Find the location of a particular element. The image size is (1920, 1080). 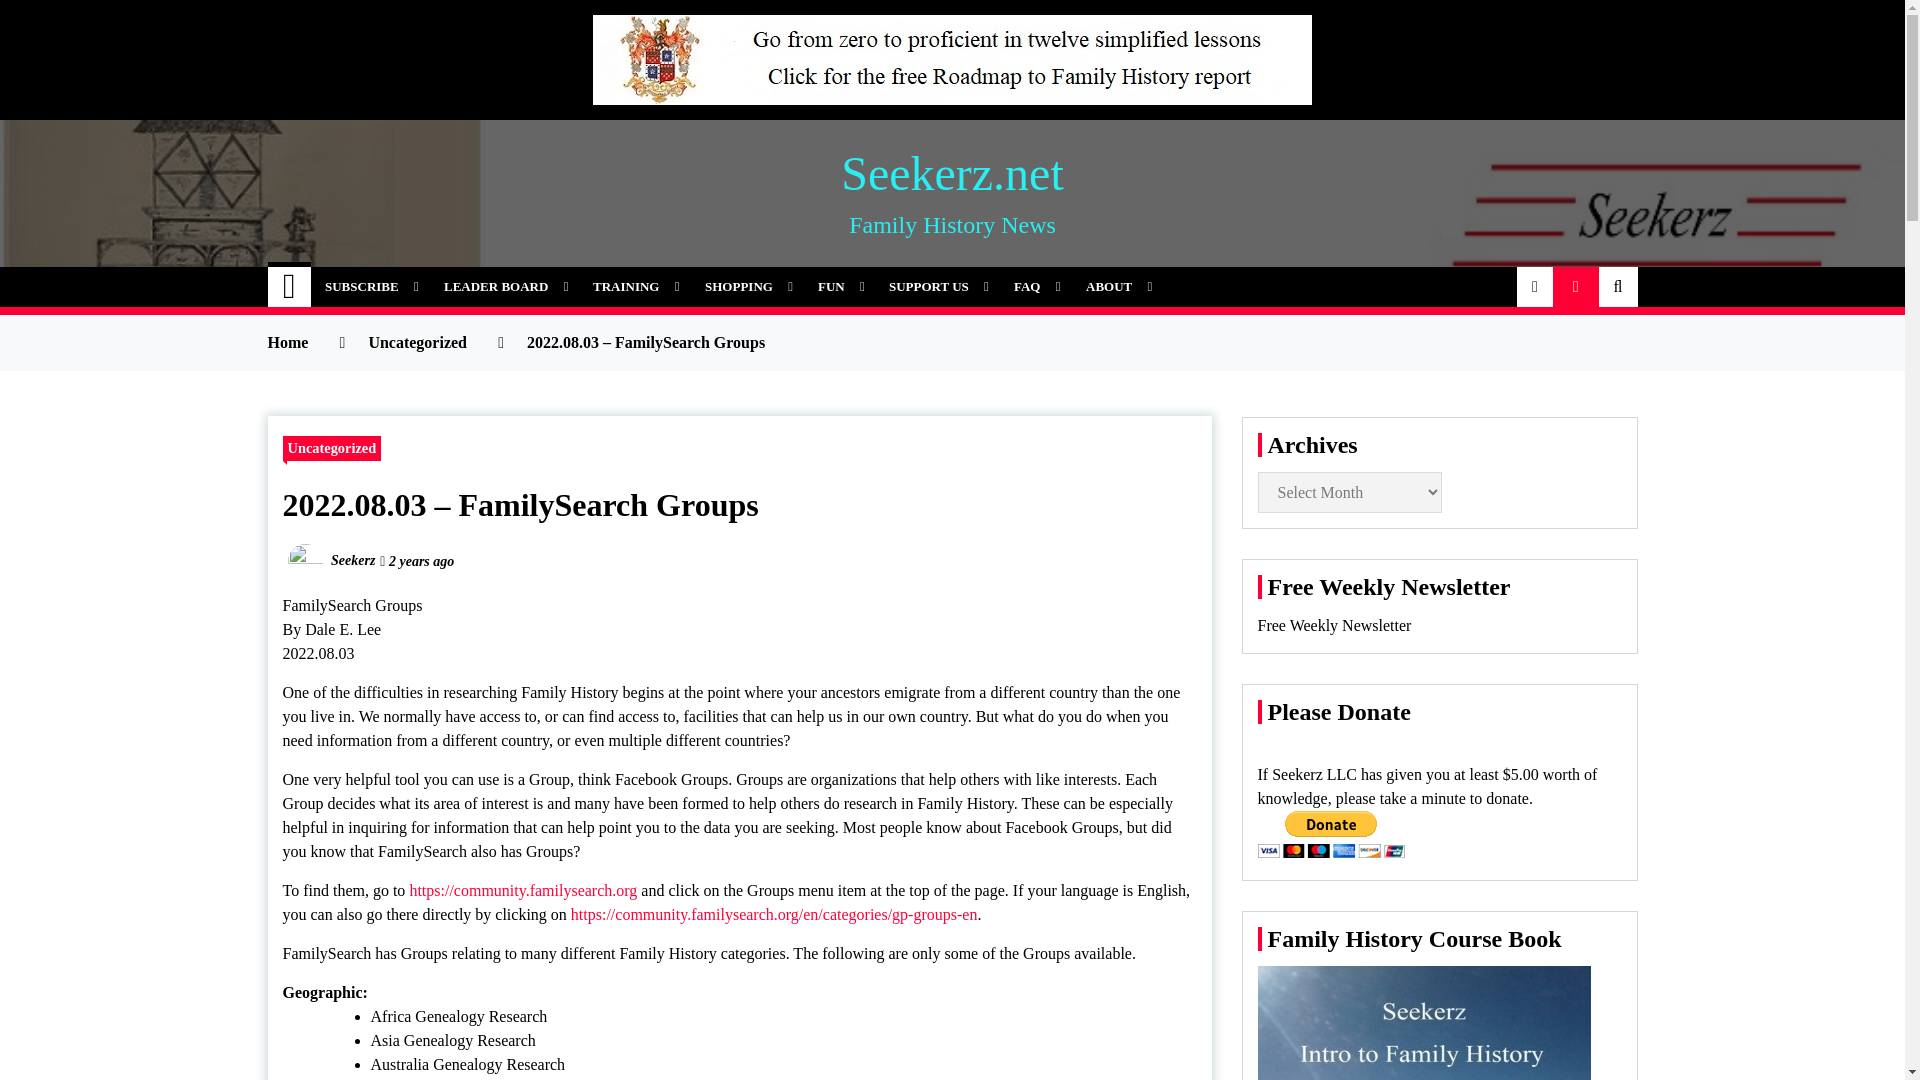

SUBSCRIBE is located at coordinates (368, 286).